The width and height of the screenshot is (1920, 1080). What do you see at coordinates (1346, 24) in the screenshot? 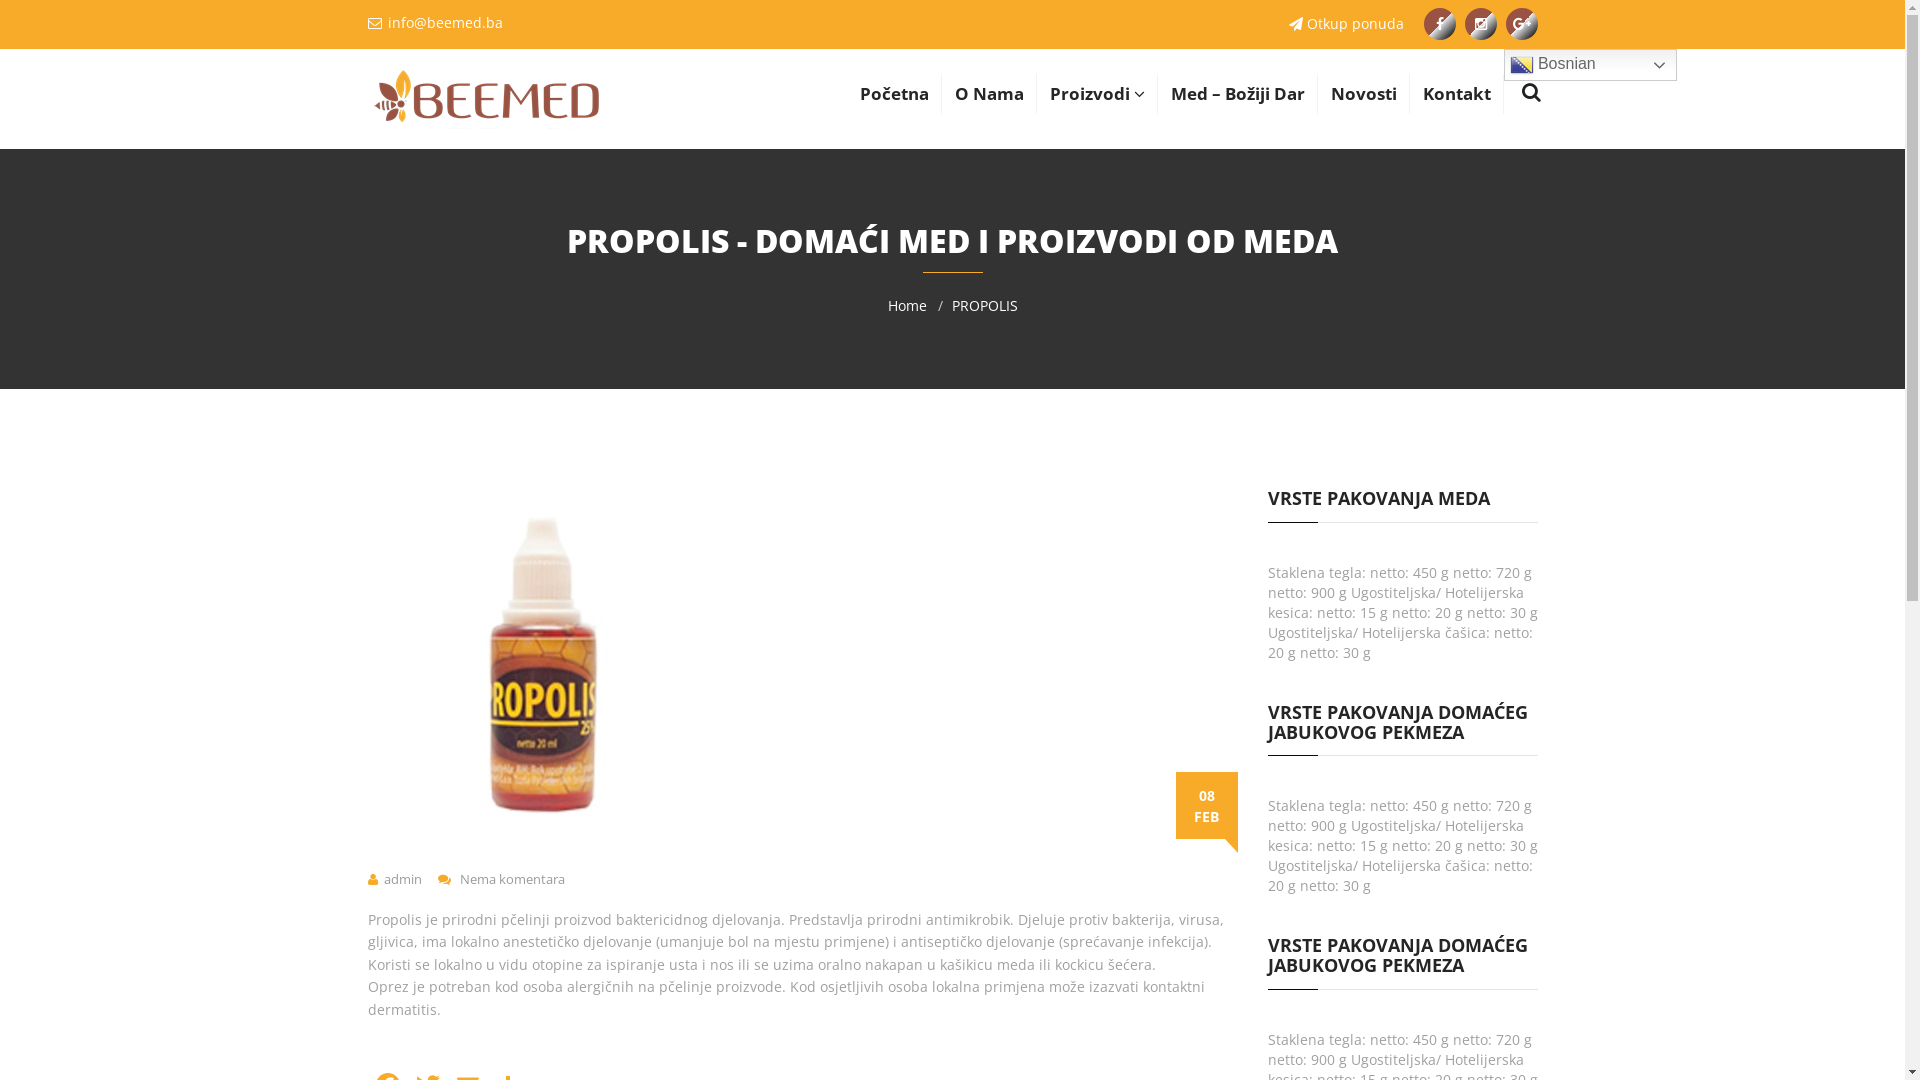
I see `Otkup ponuda` at bounding box center [1346, 24].